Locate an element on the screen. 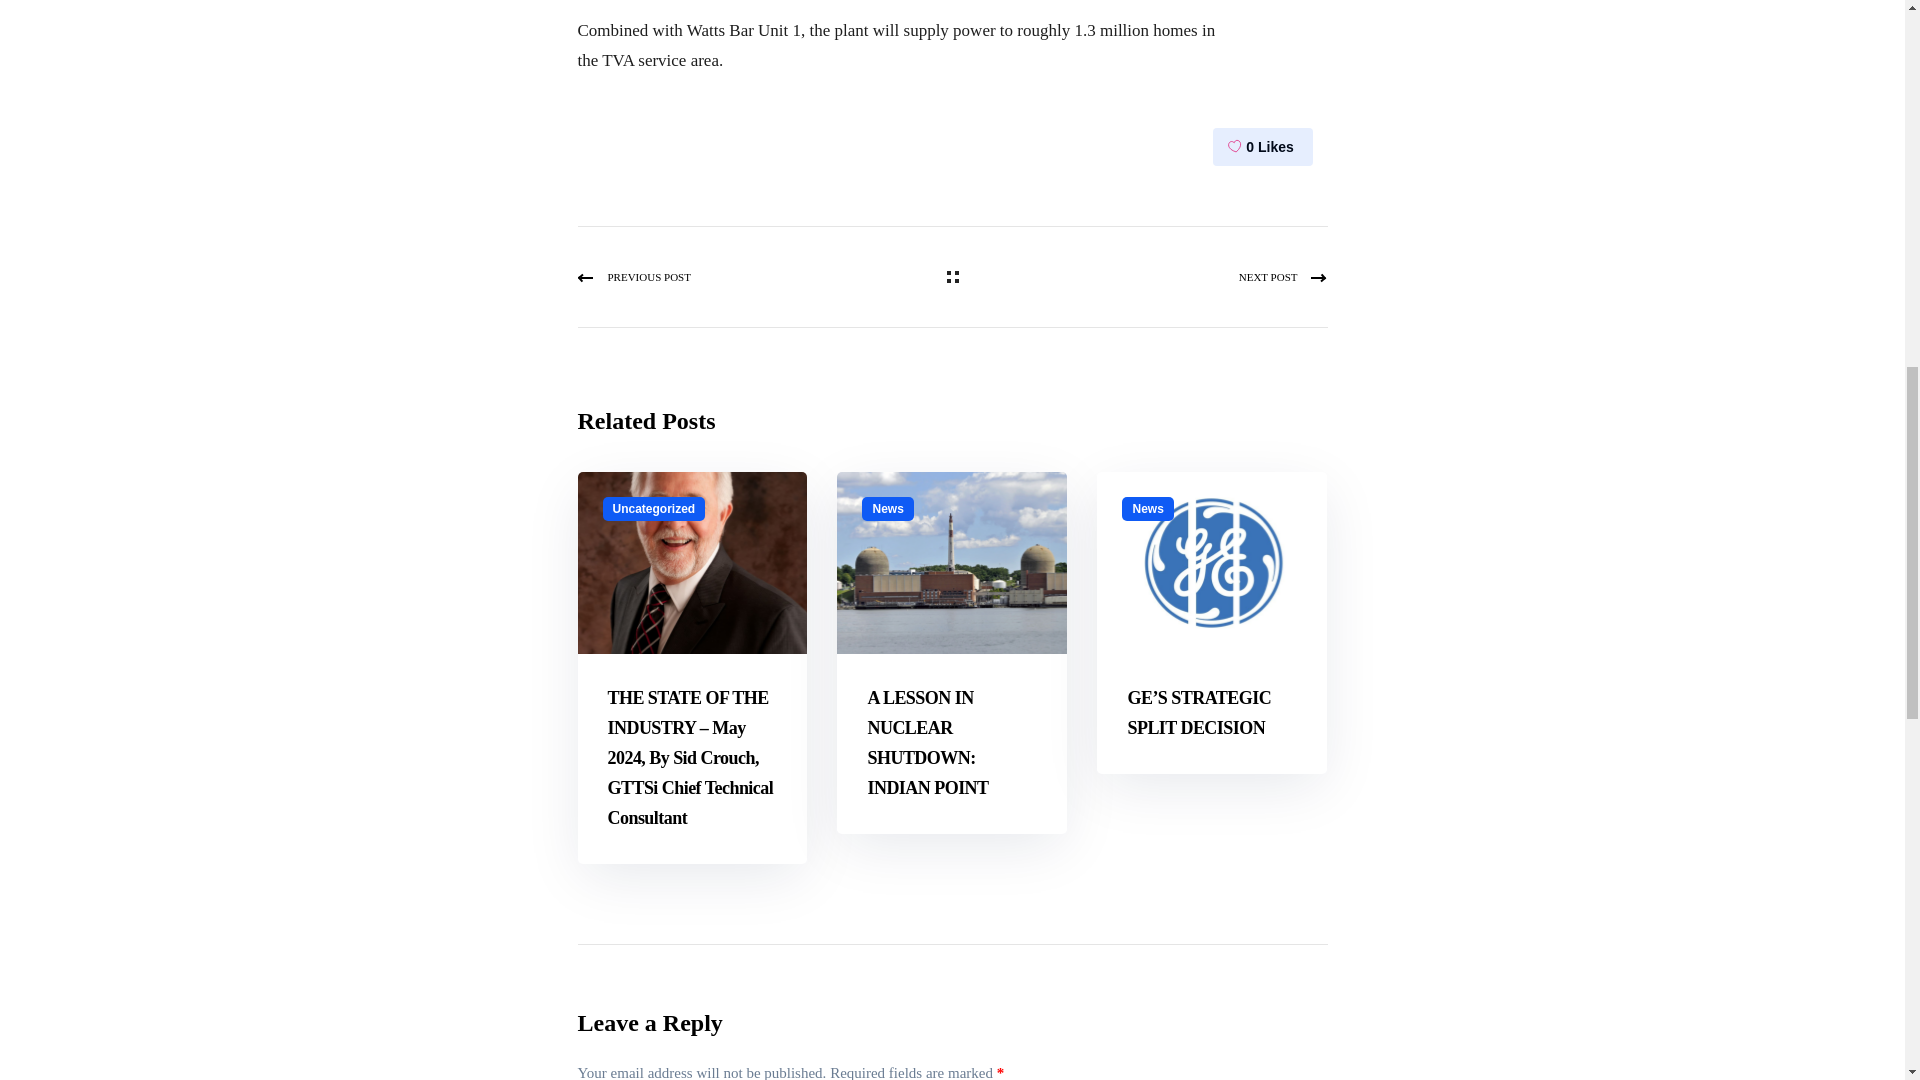 The image size is (1920, 1080). 0Likes is located at coordinates (1261, 147).